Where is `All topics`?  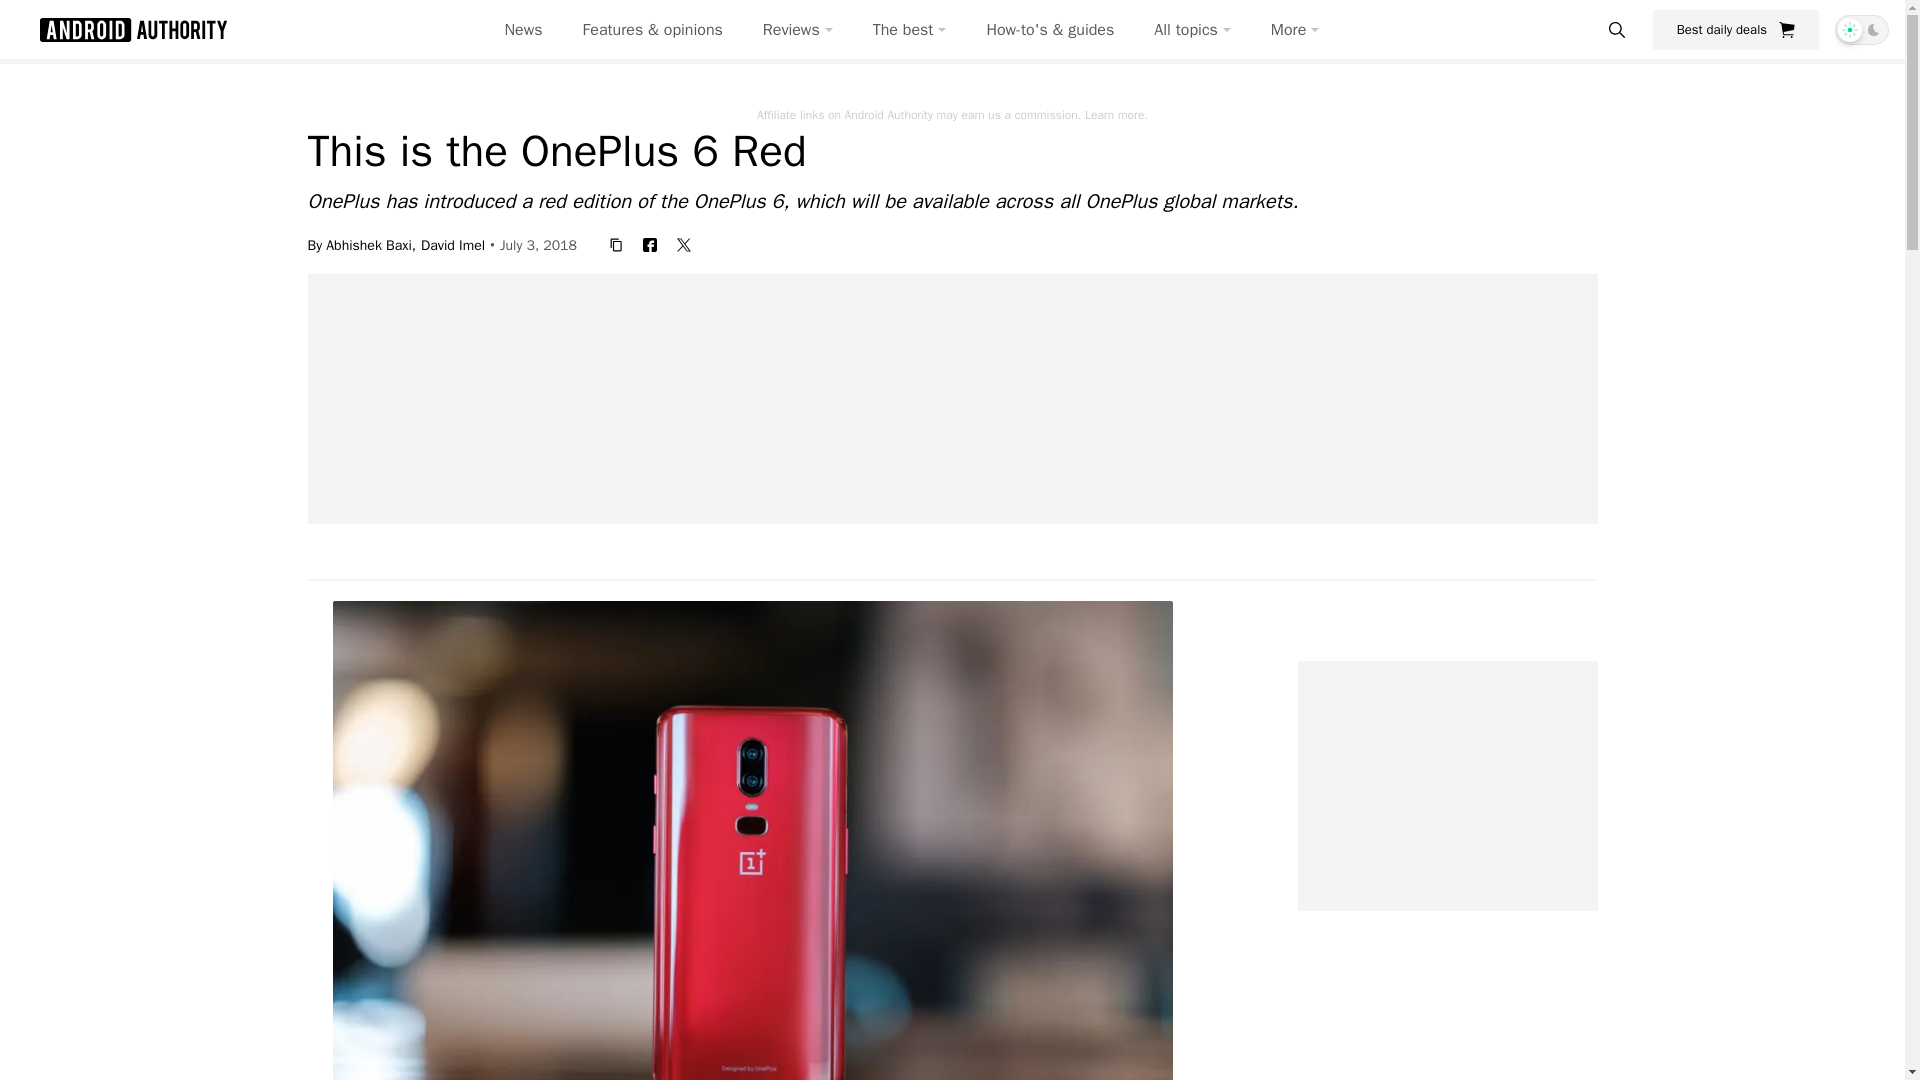 All topics is located at coordinates (1192, 30).